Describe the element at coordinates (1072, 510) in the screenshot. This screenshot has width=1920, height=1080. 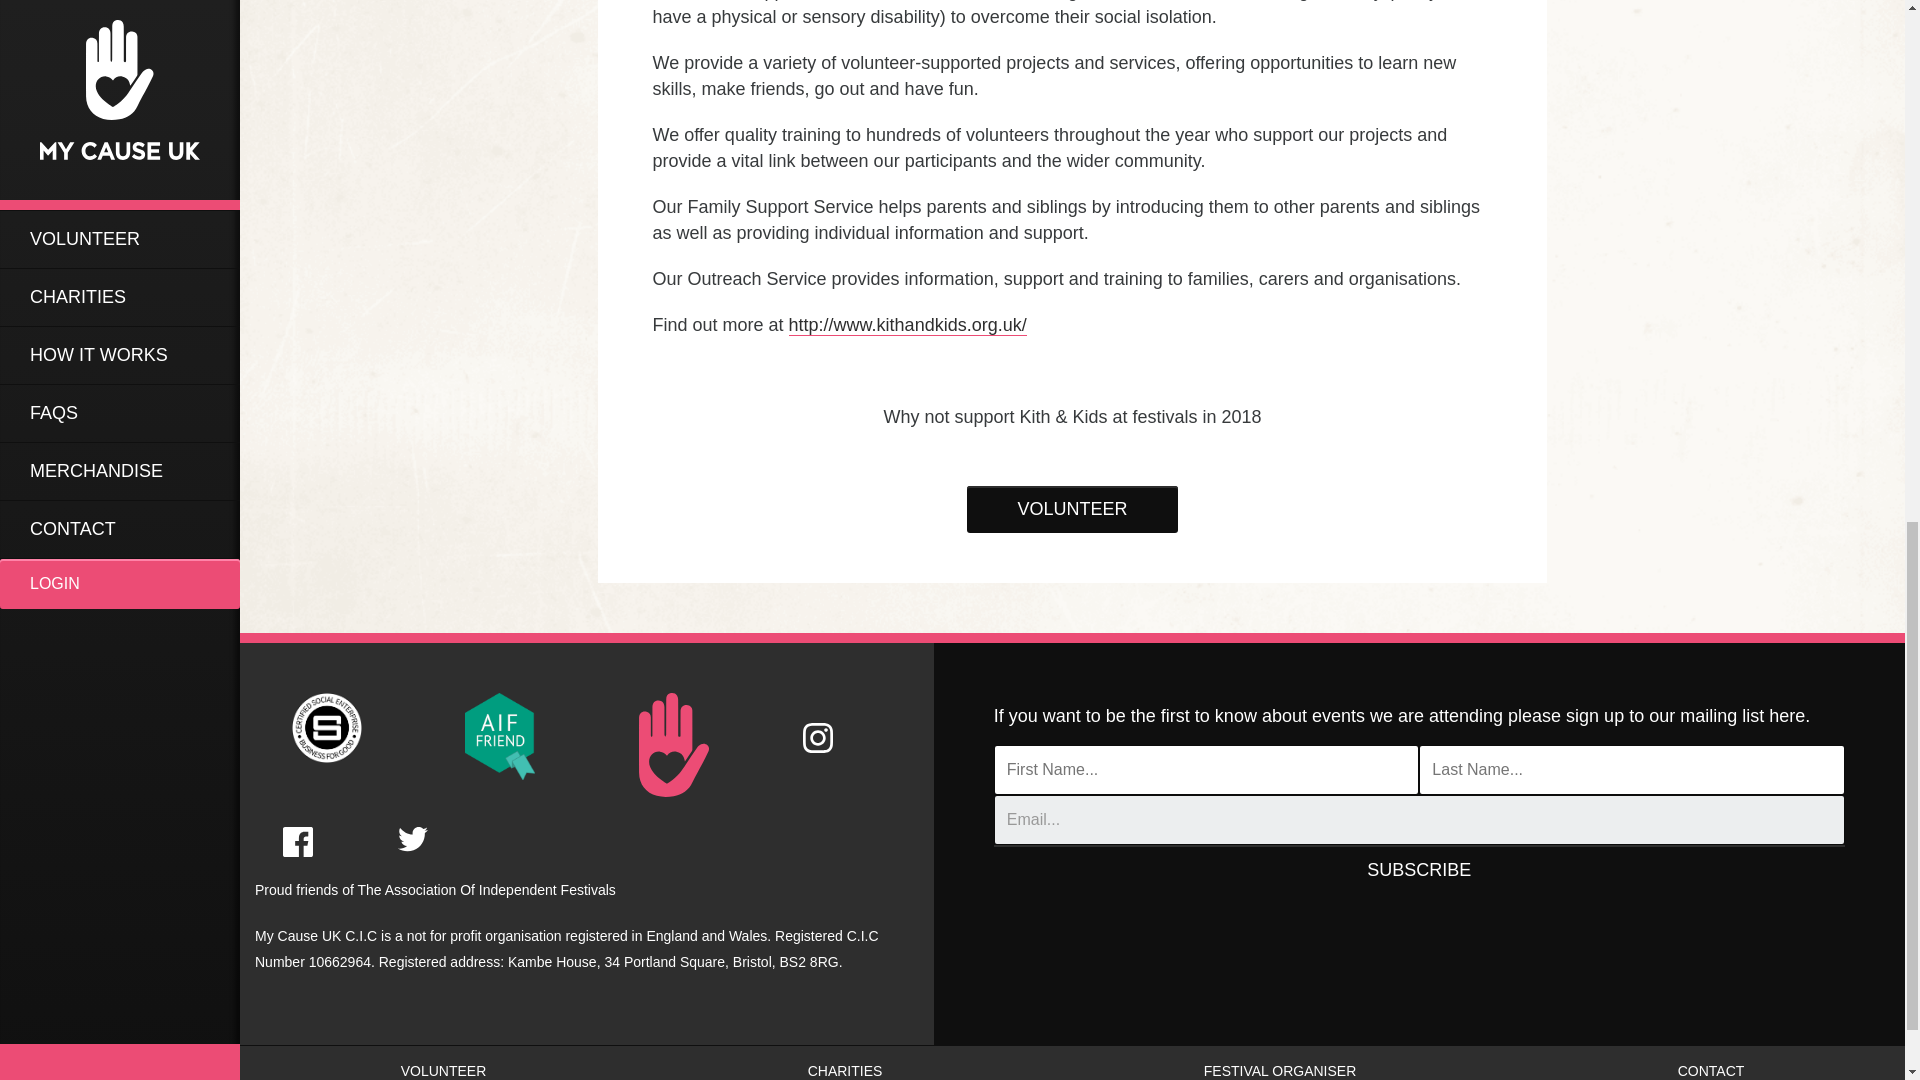
I see `VOLUNTEER` at that location.